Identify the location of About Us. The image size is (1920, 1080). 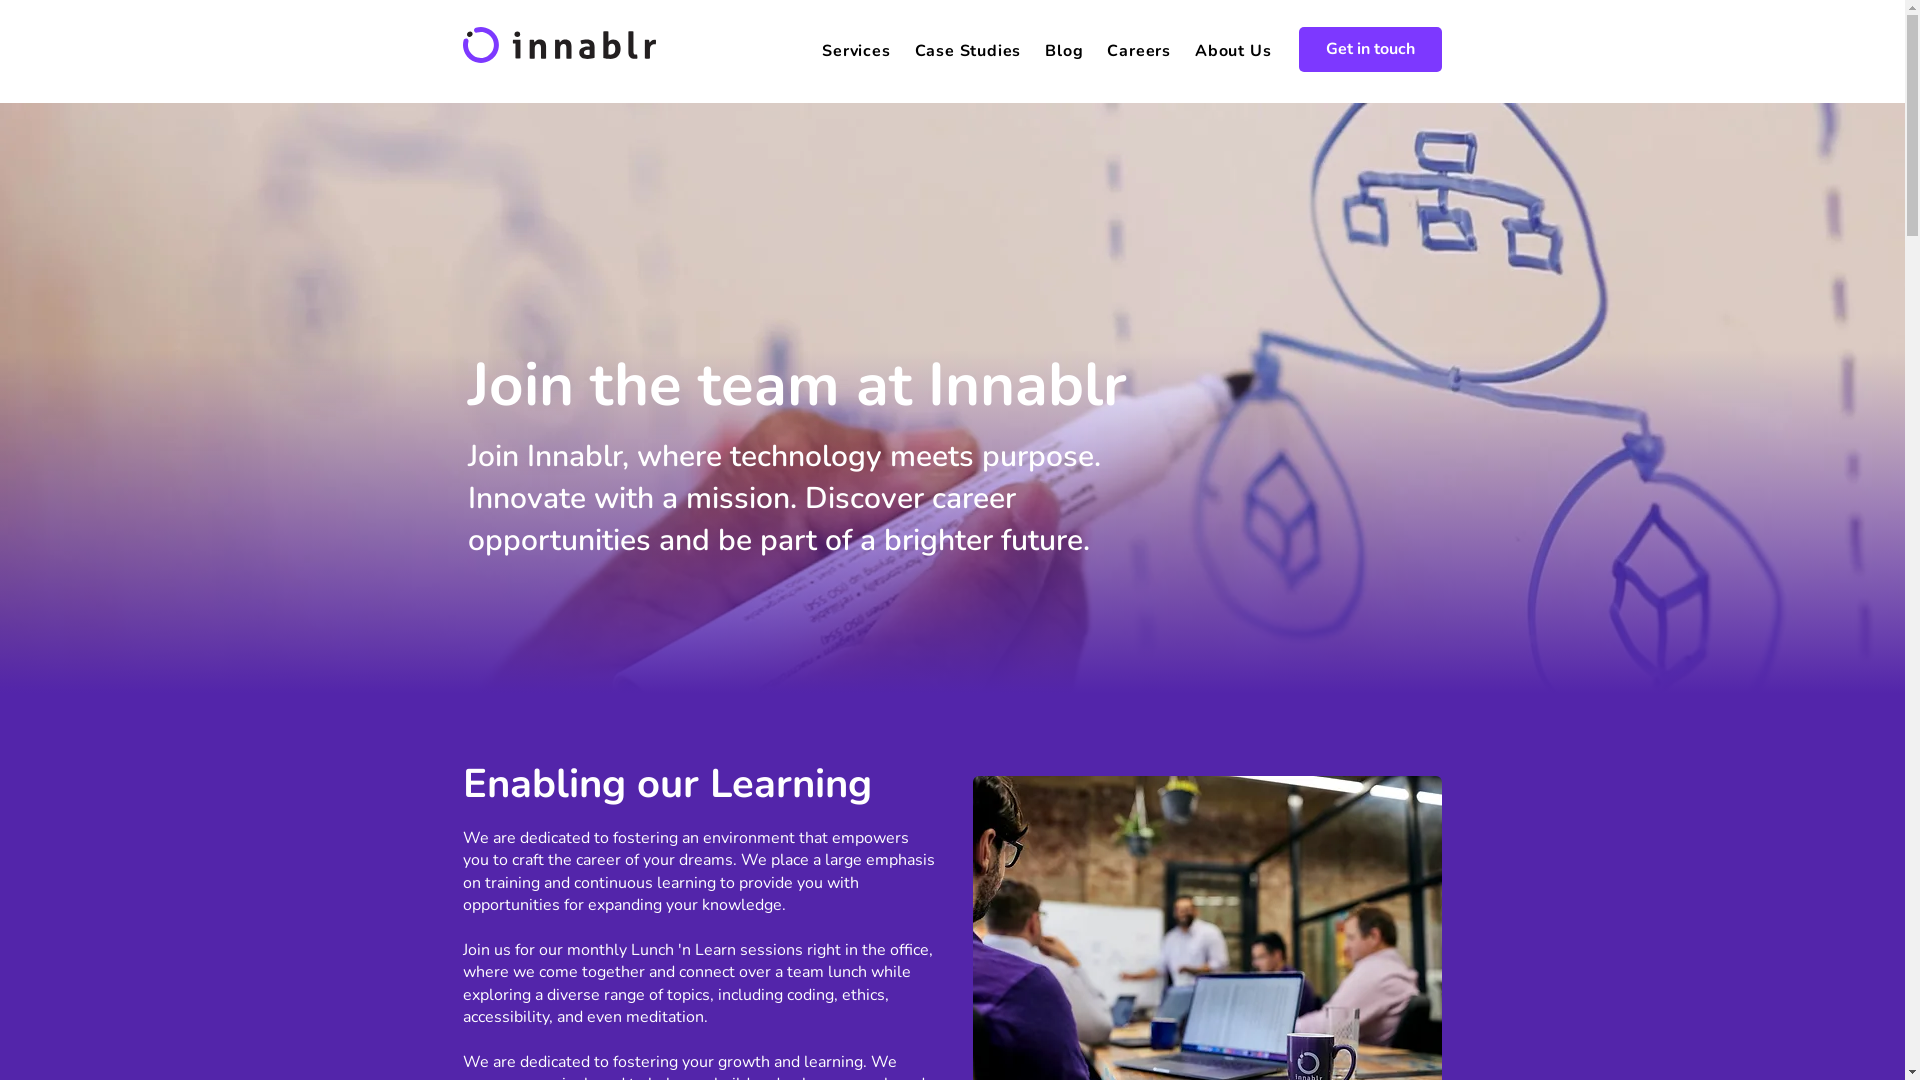
(1233, 51).